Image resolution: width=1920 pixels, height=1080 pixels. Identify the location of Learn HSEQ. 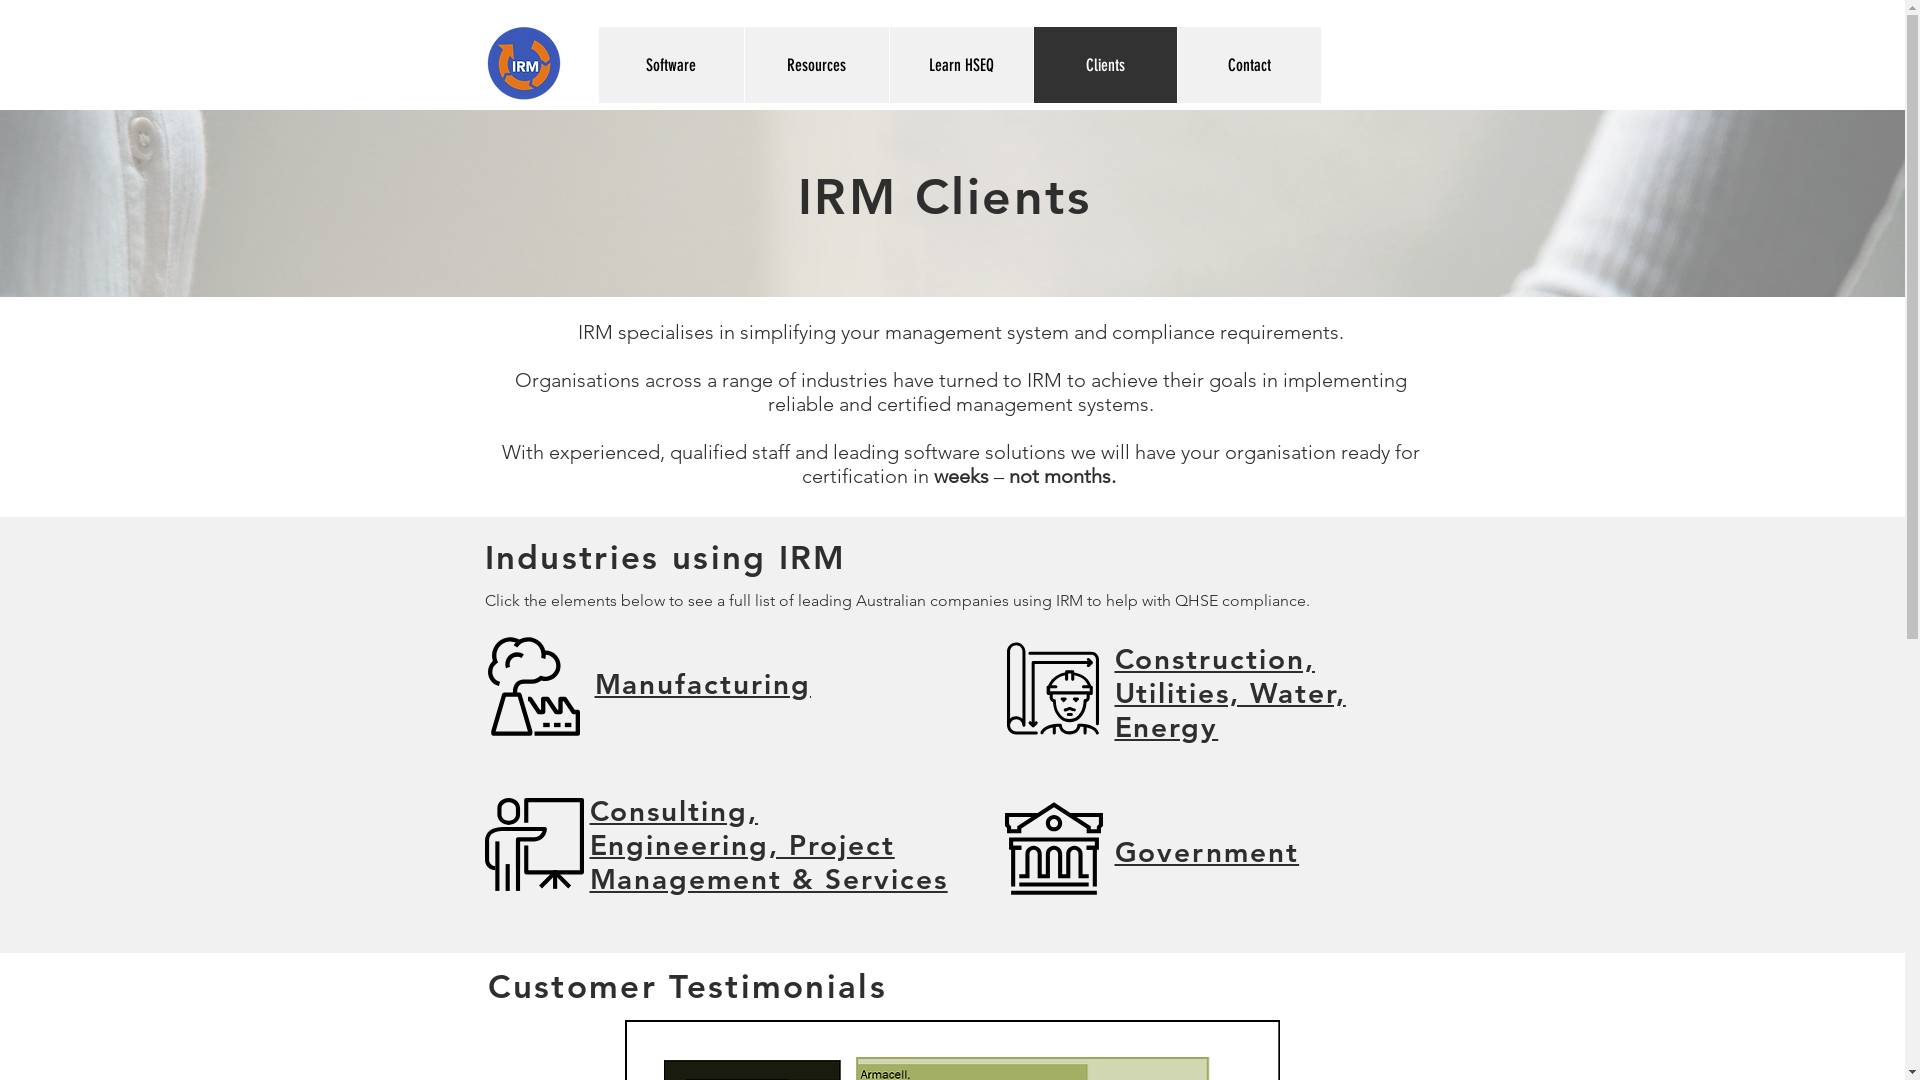
(960, 65).